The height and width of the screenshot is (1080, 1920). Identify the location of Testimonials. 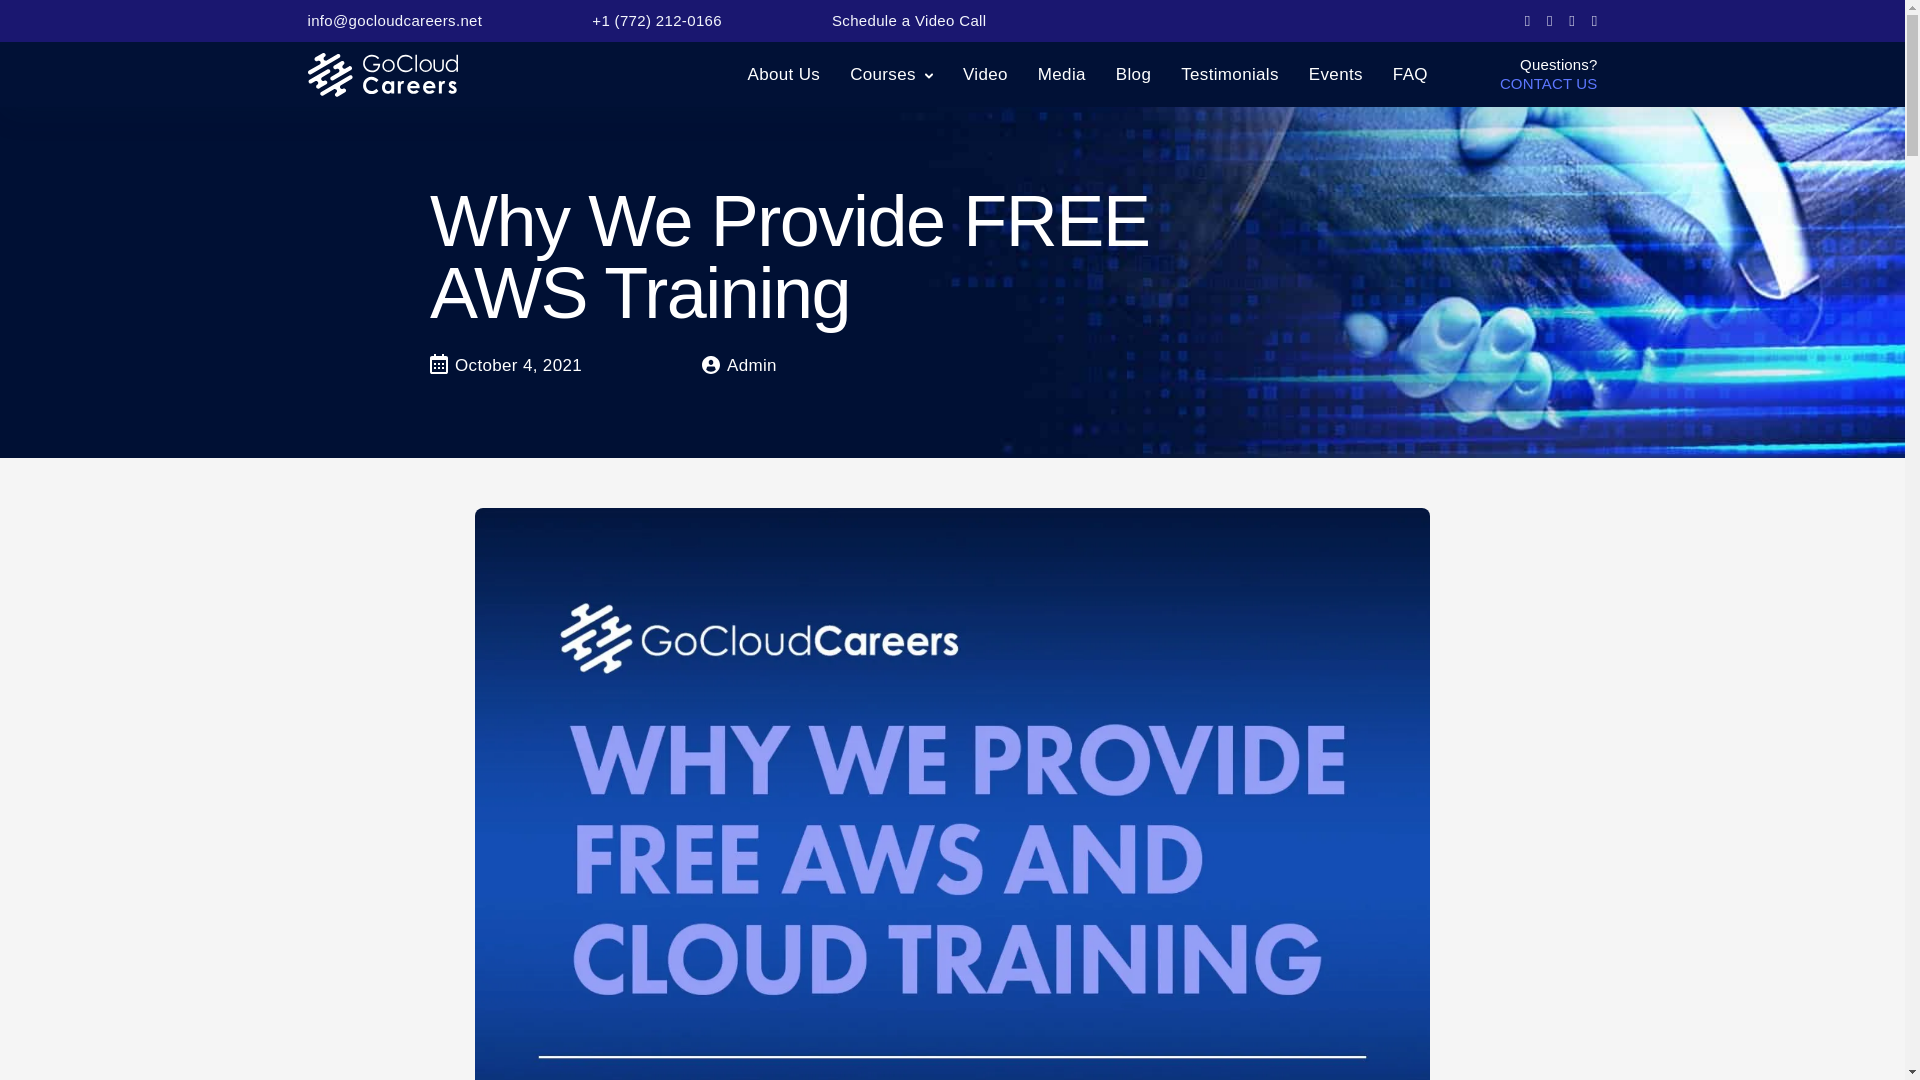
(1229, 74).